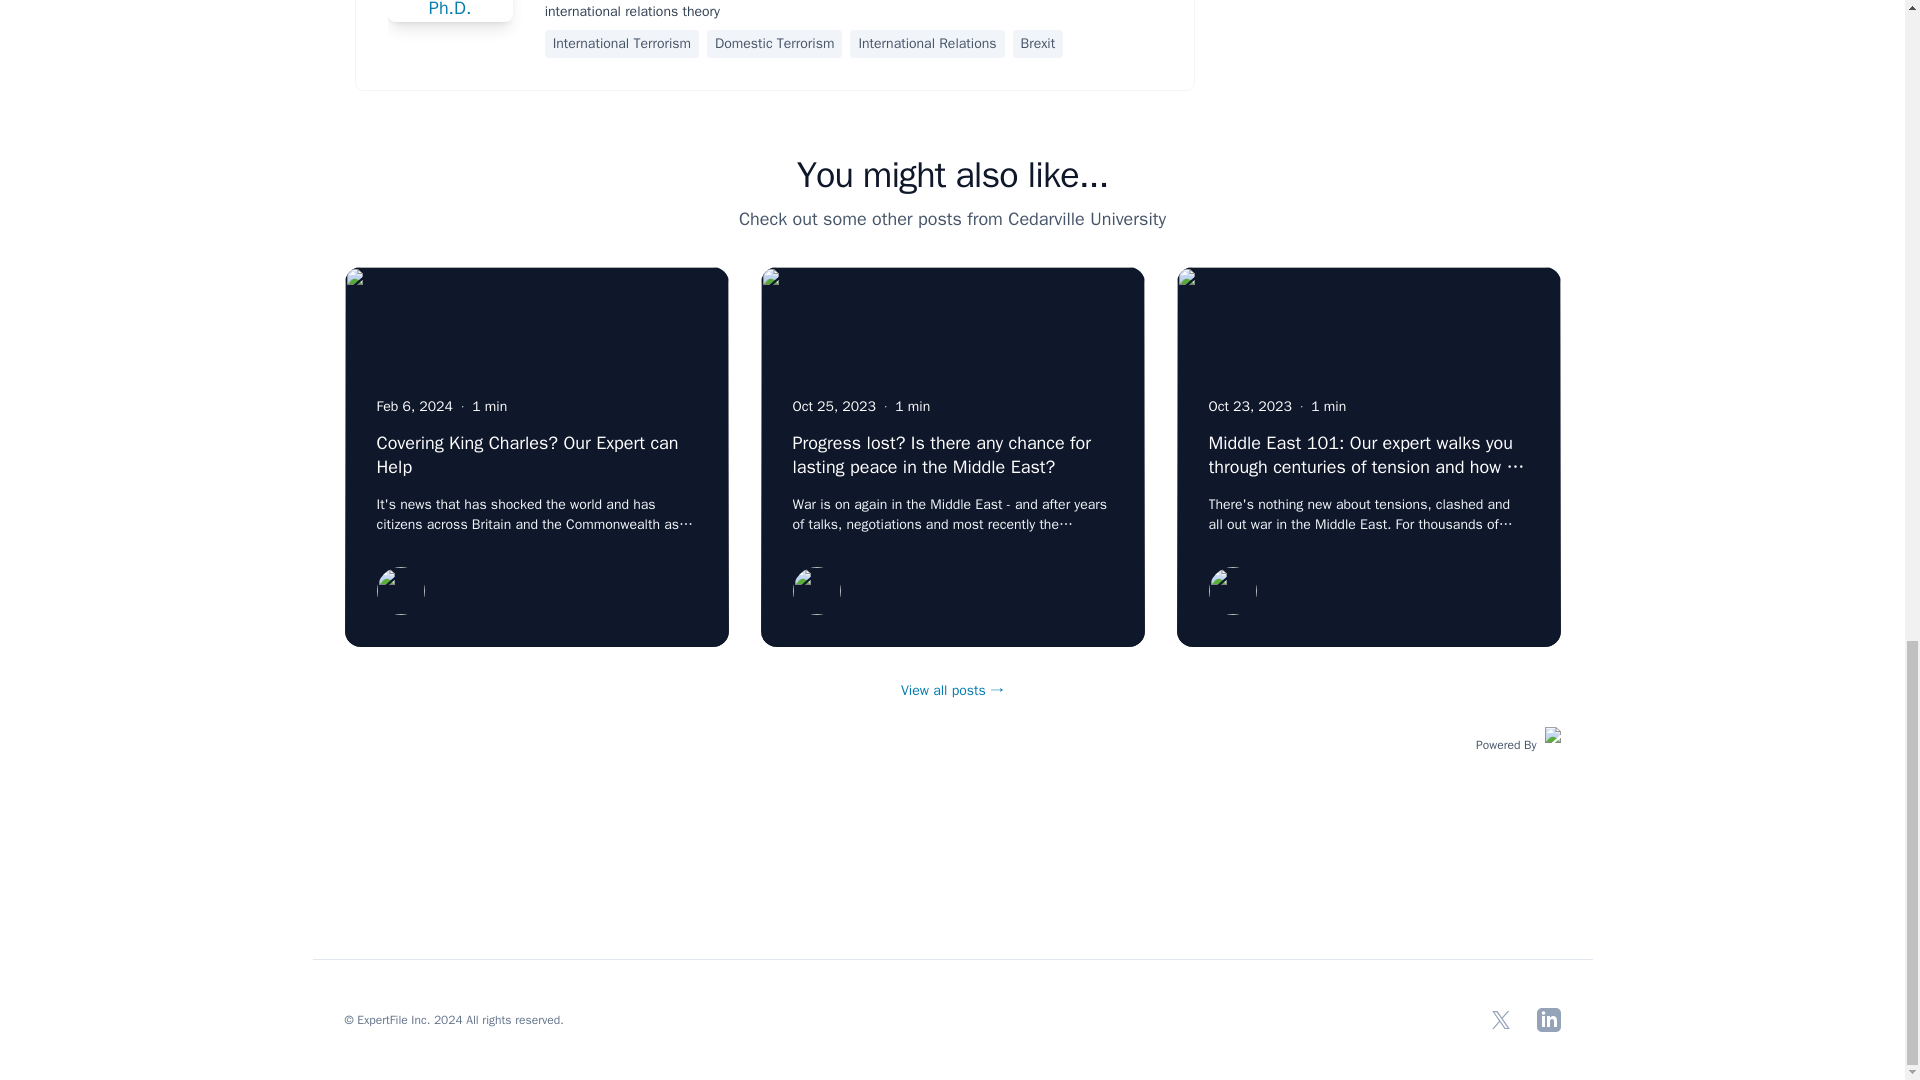  I want to click on LinkedIn, so click(1548, 1020).